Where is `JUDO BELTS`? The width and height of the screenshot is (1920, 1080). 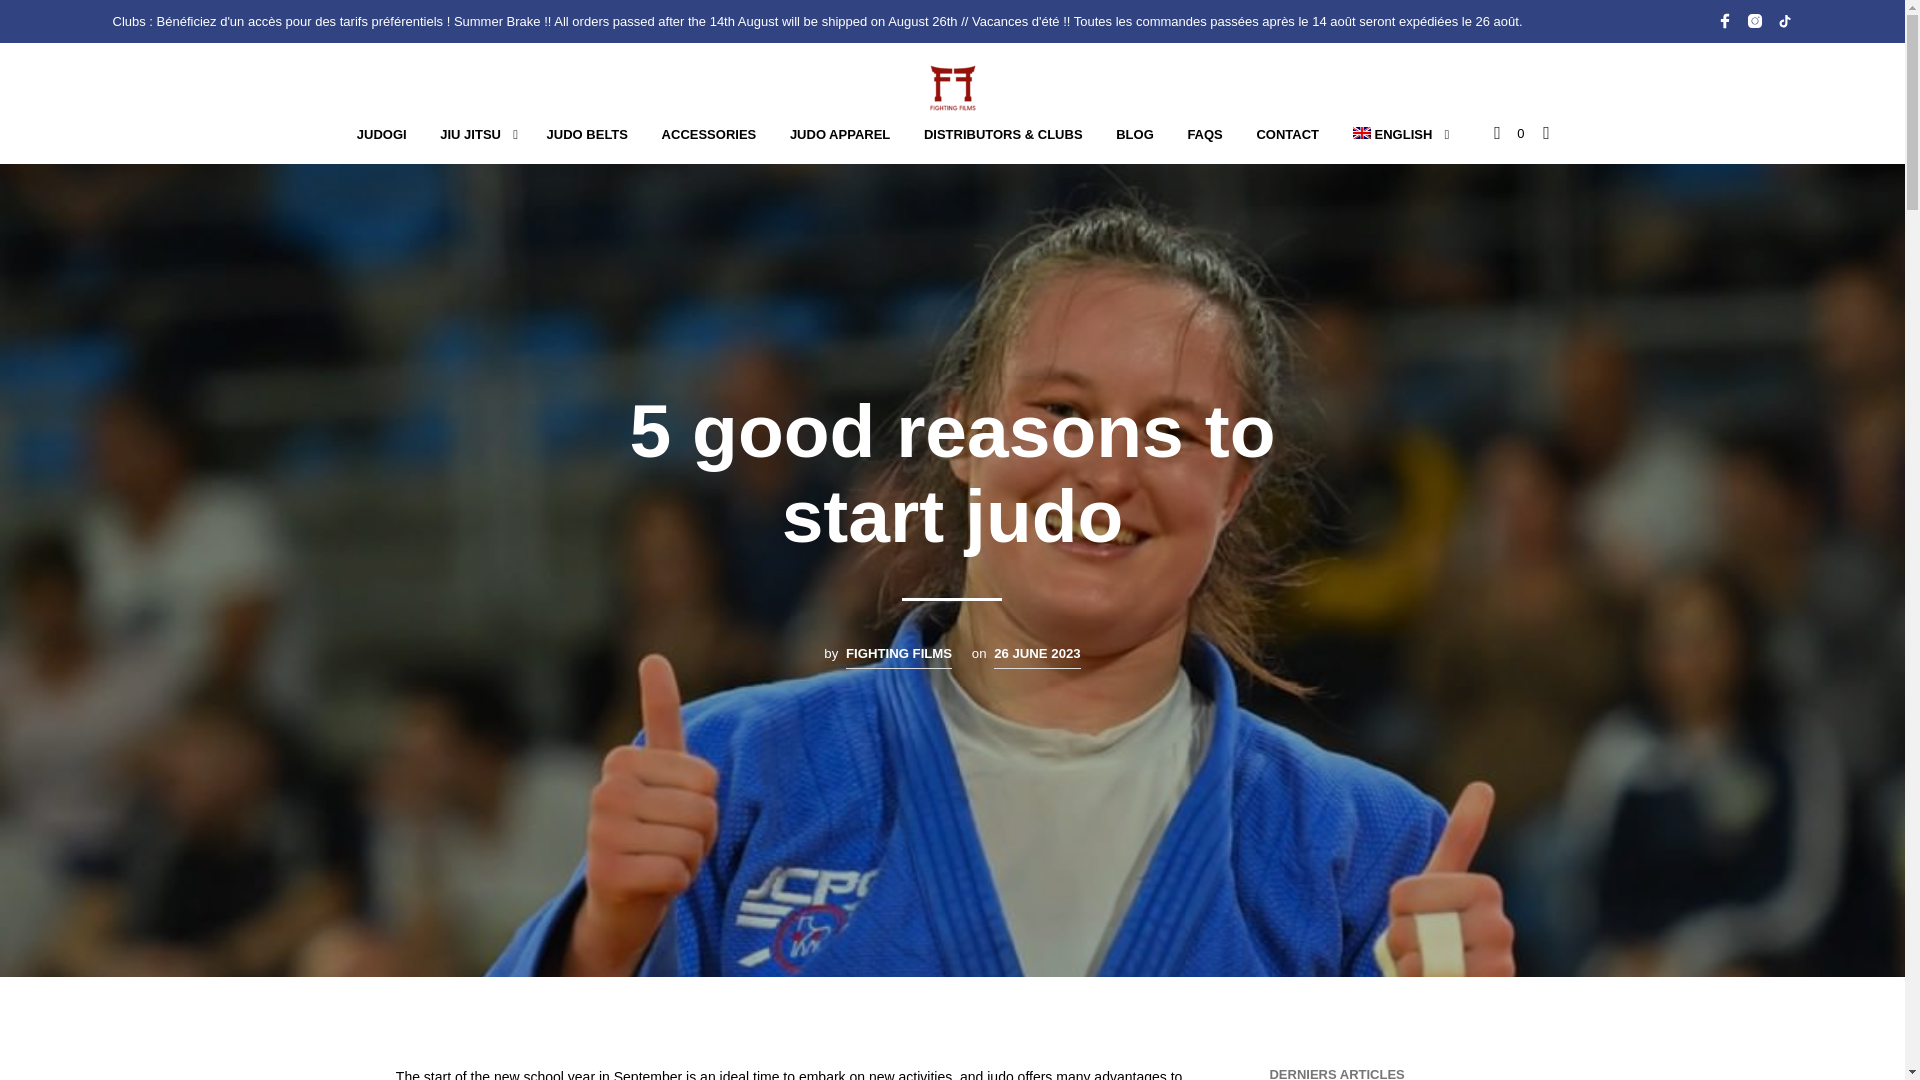 JUDO BELTS is located at coordinates (587, 134).